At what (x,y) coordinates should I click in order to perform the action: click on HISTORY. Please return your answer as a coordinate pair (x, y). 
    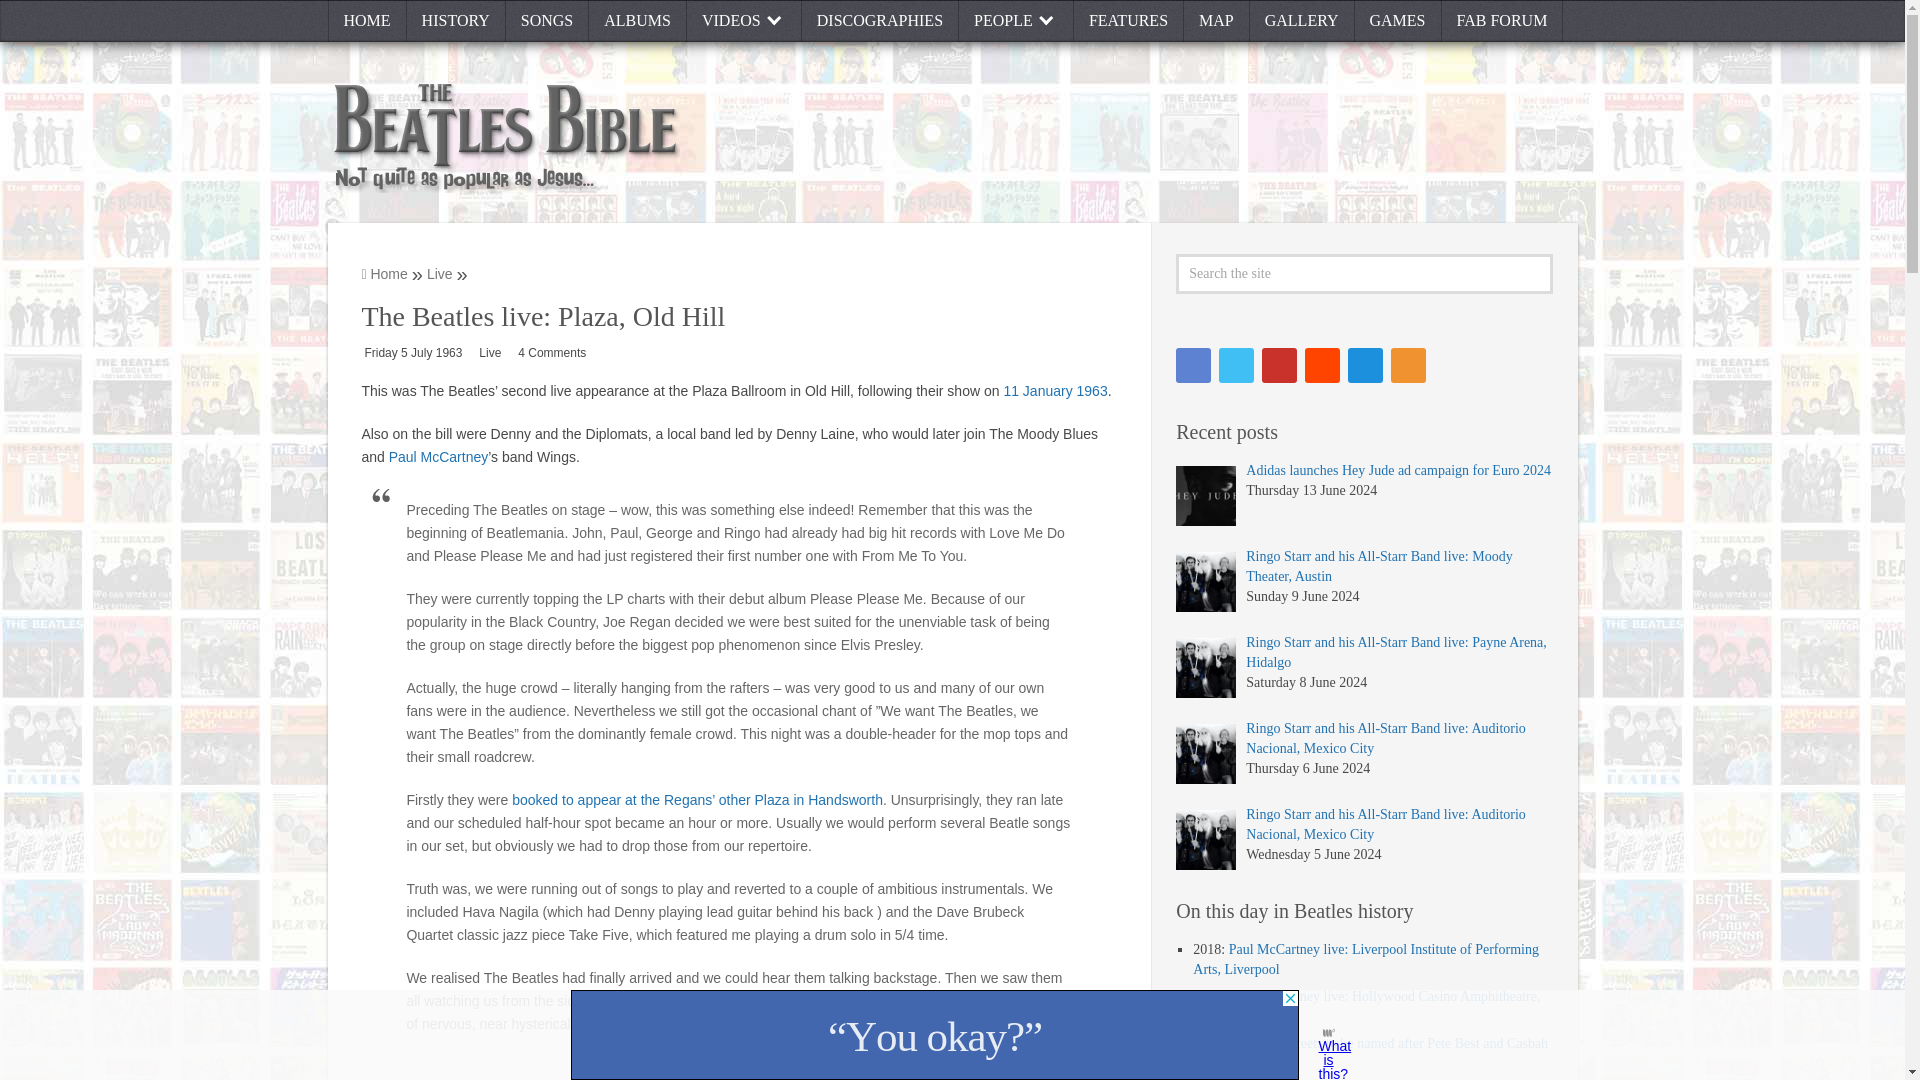
    Looking at the image, I should click on (456, 21).